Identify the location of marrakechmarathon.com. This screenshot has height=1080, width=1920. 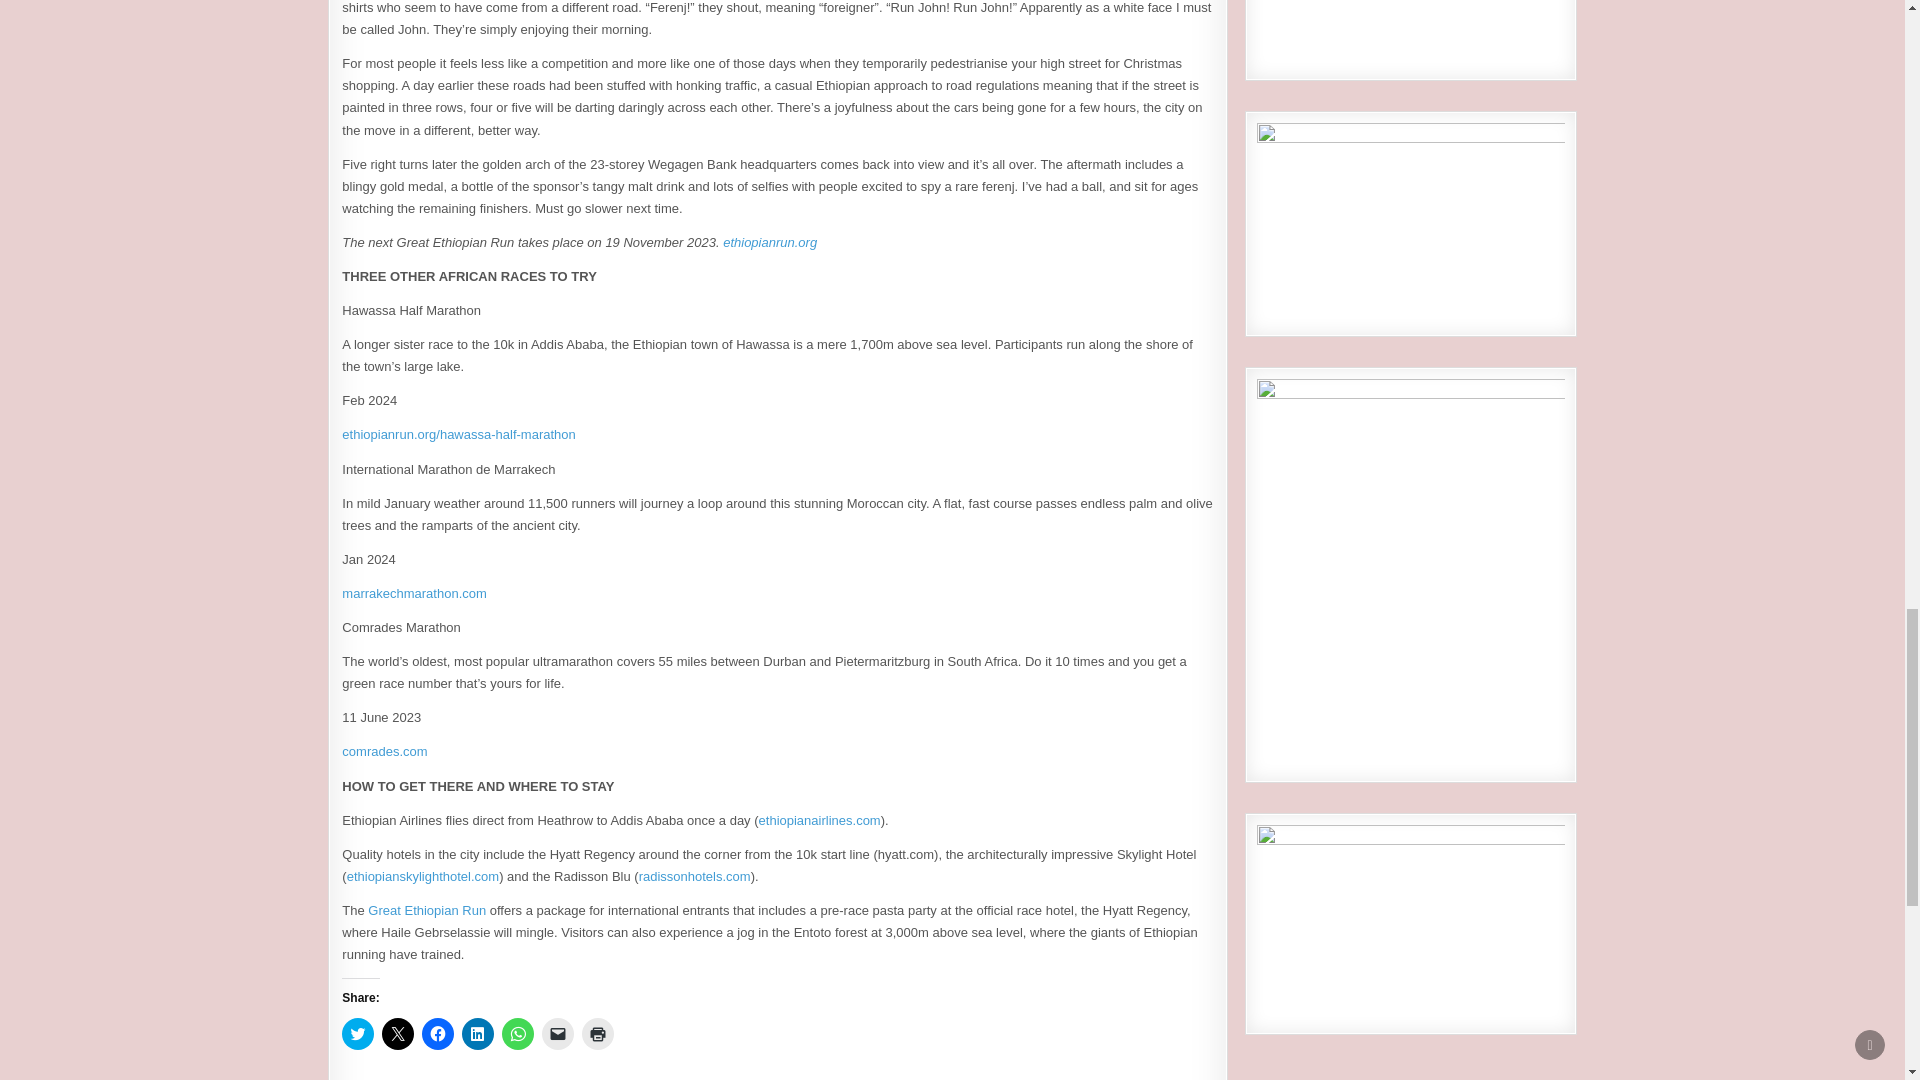
(414, 593).